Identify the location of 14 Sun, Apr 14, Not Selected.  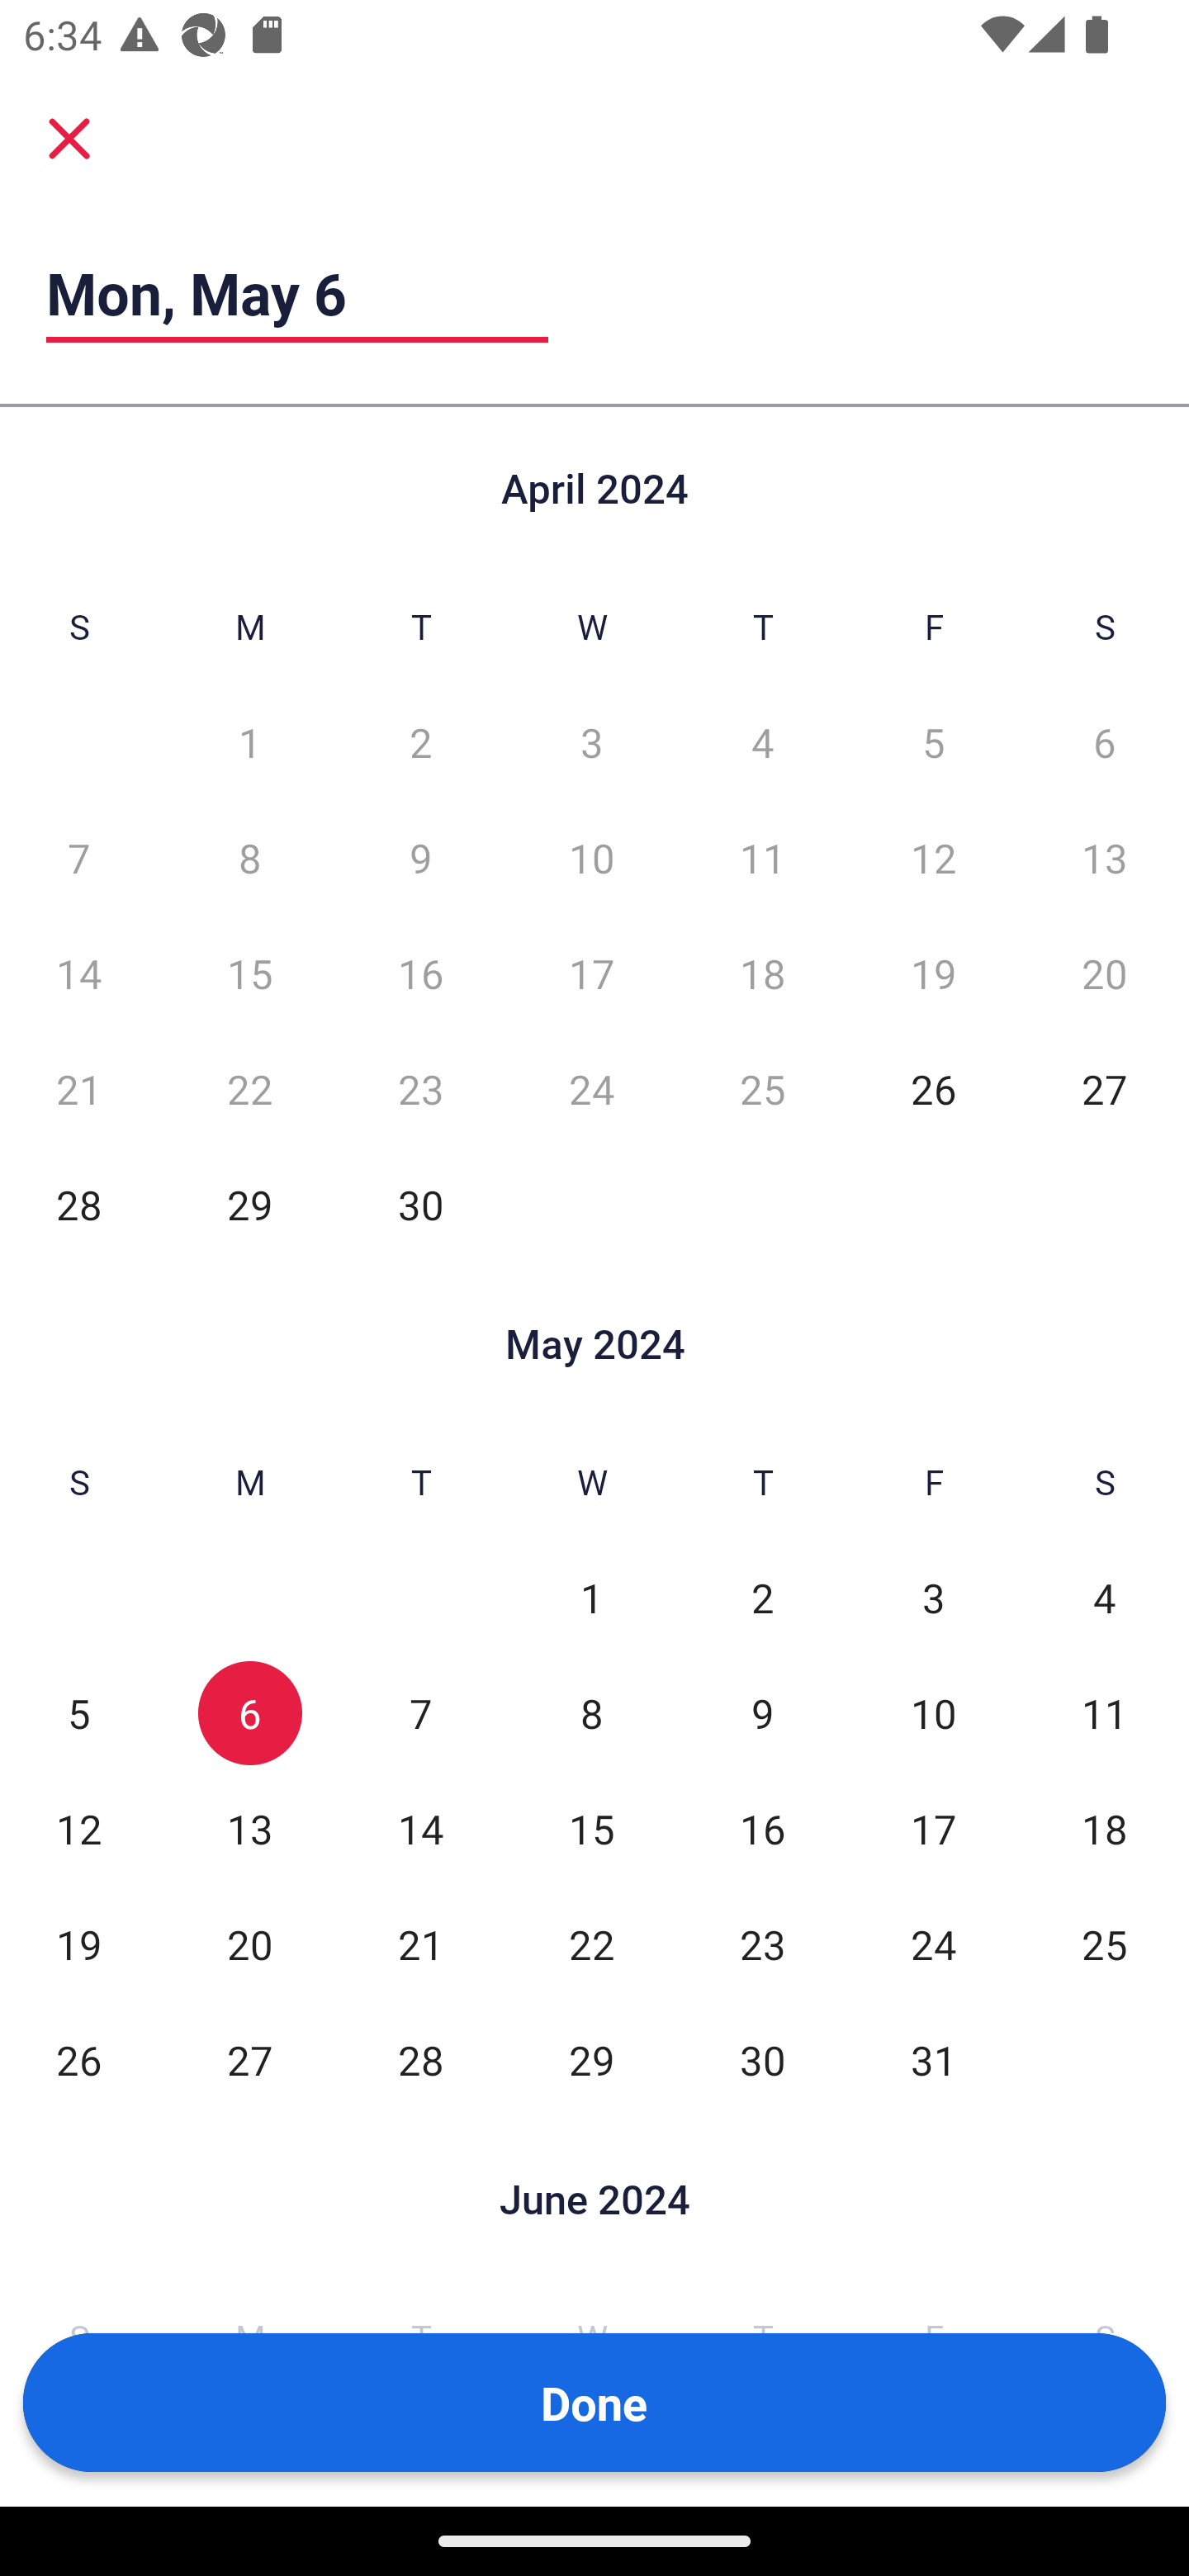
(78, 973).